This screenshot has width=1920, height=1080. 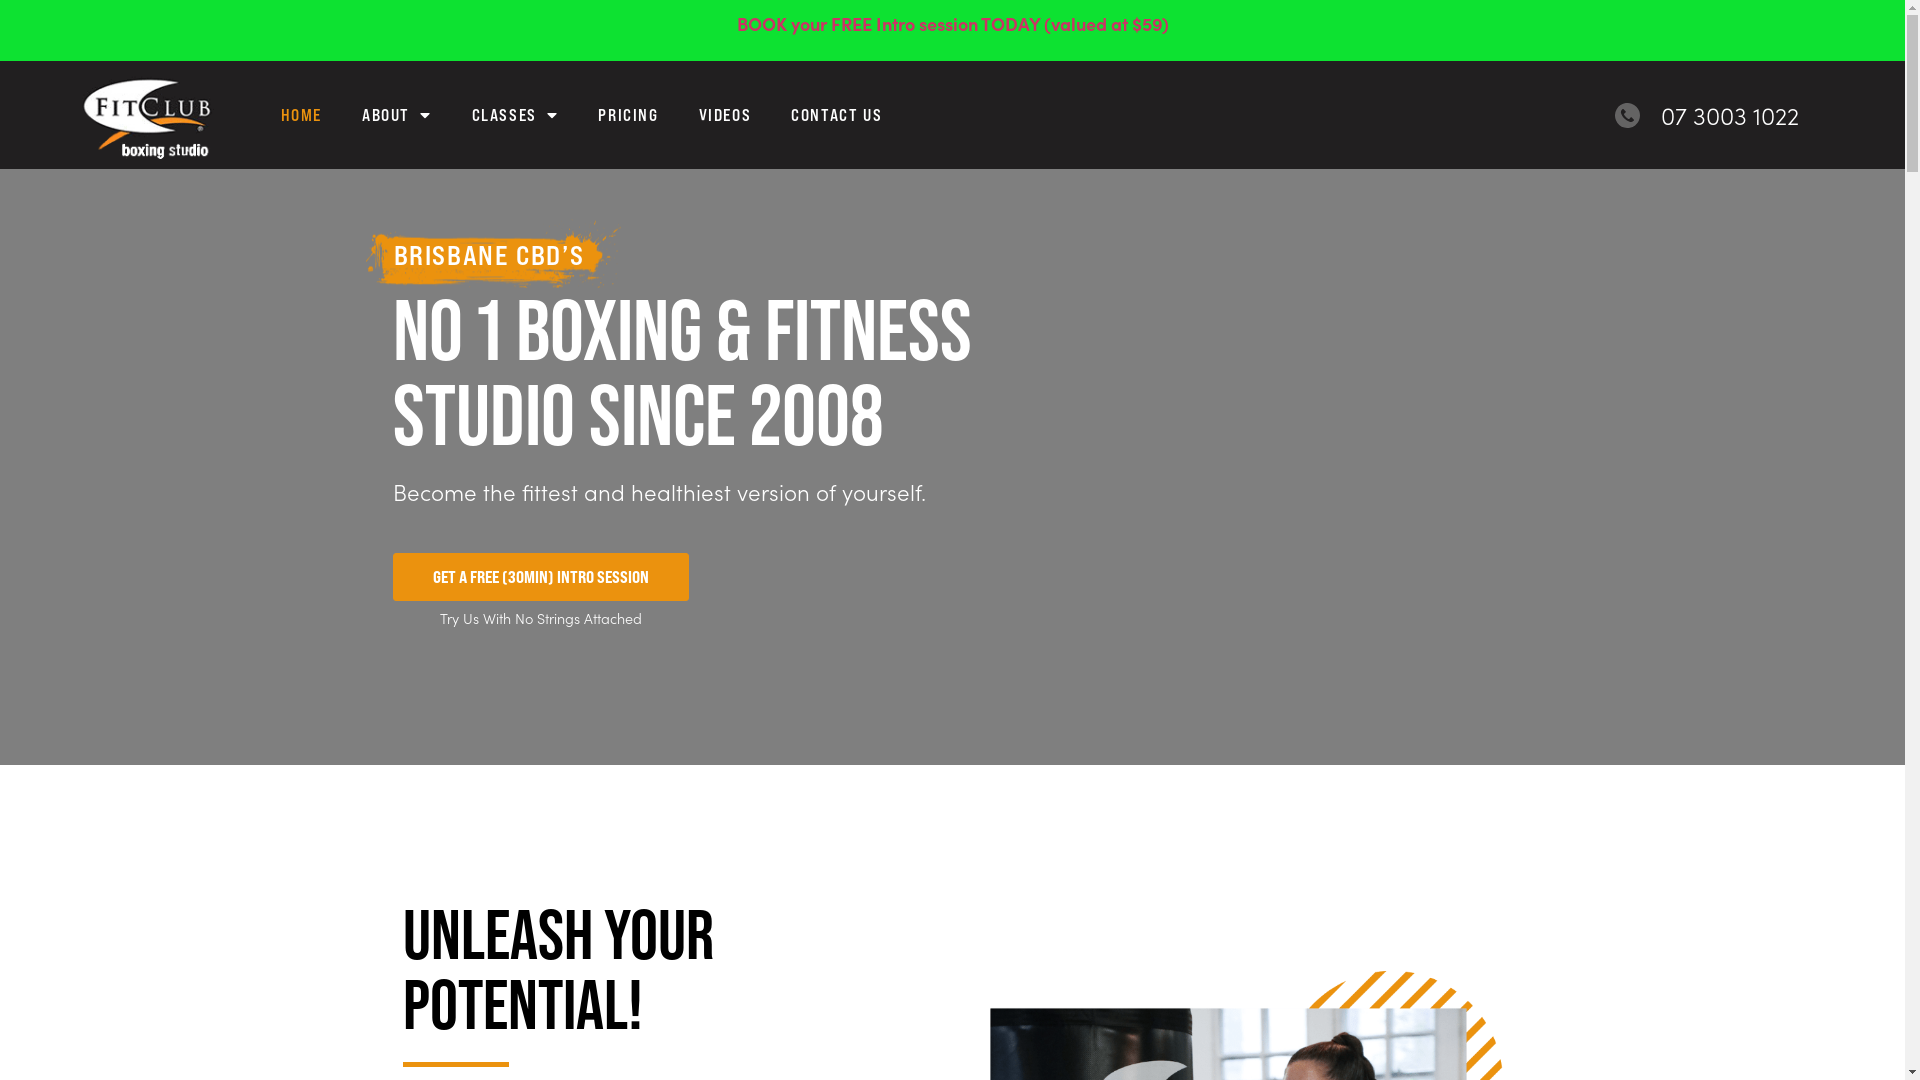 I want to click on CONTACT US, so click(x=836, y=115).